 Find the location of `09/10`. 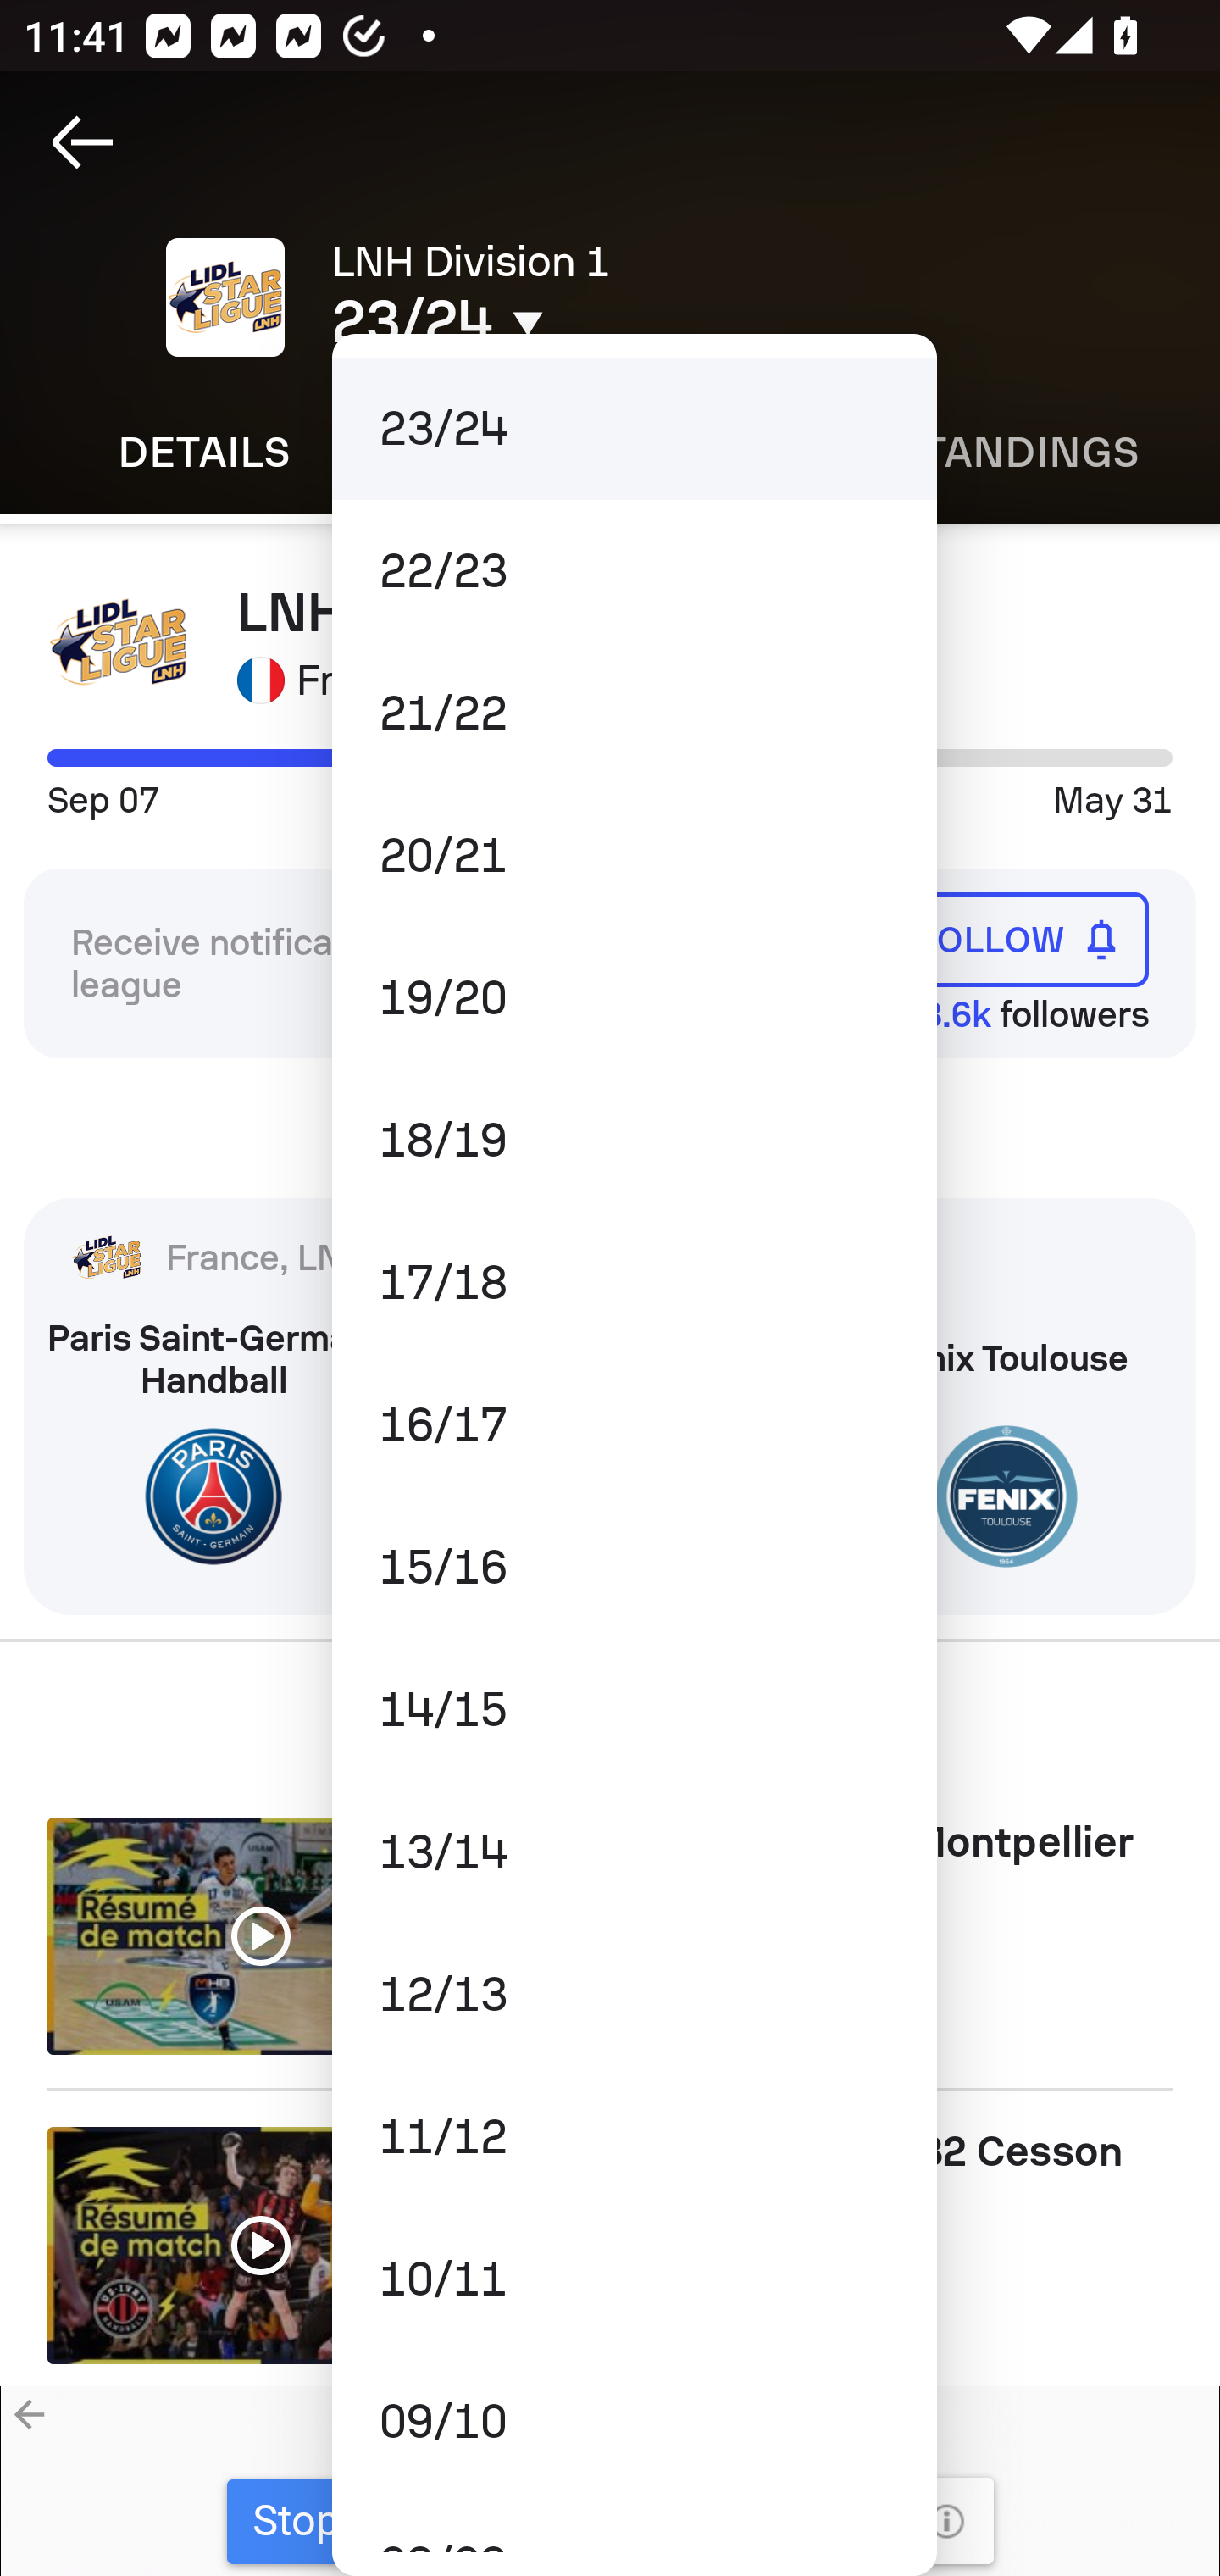

09/10 is located at coordinates (634, 2421).